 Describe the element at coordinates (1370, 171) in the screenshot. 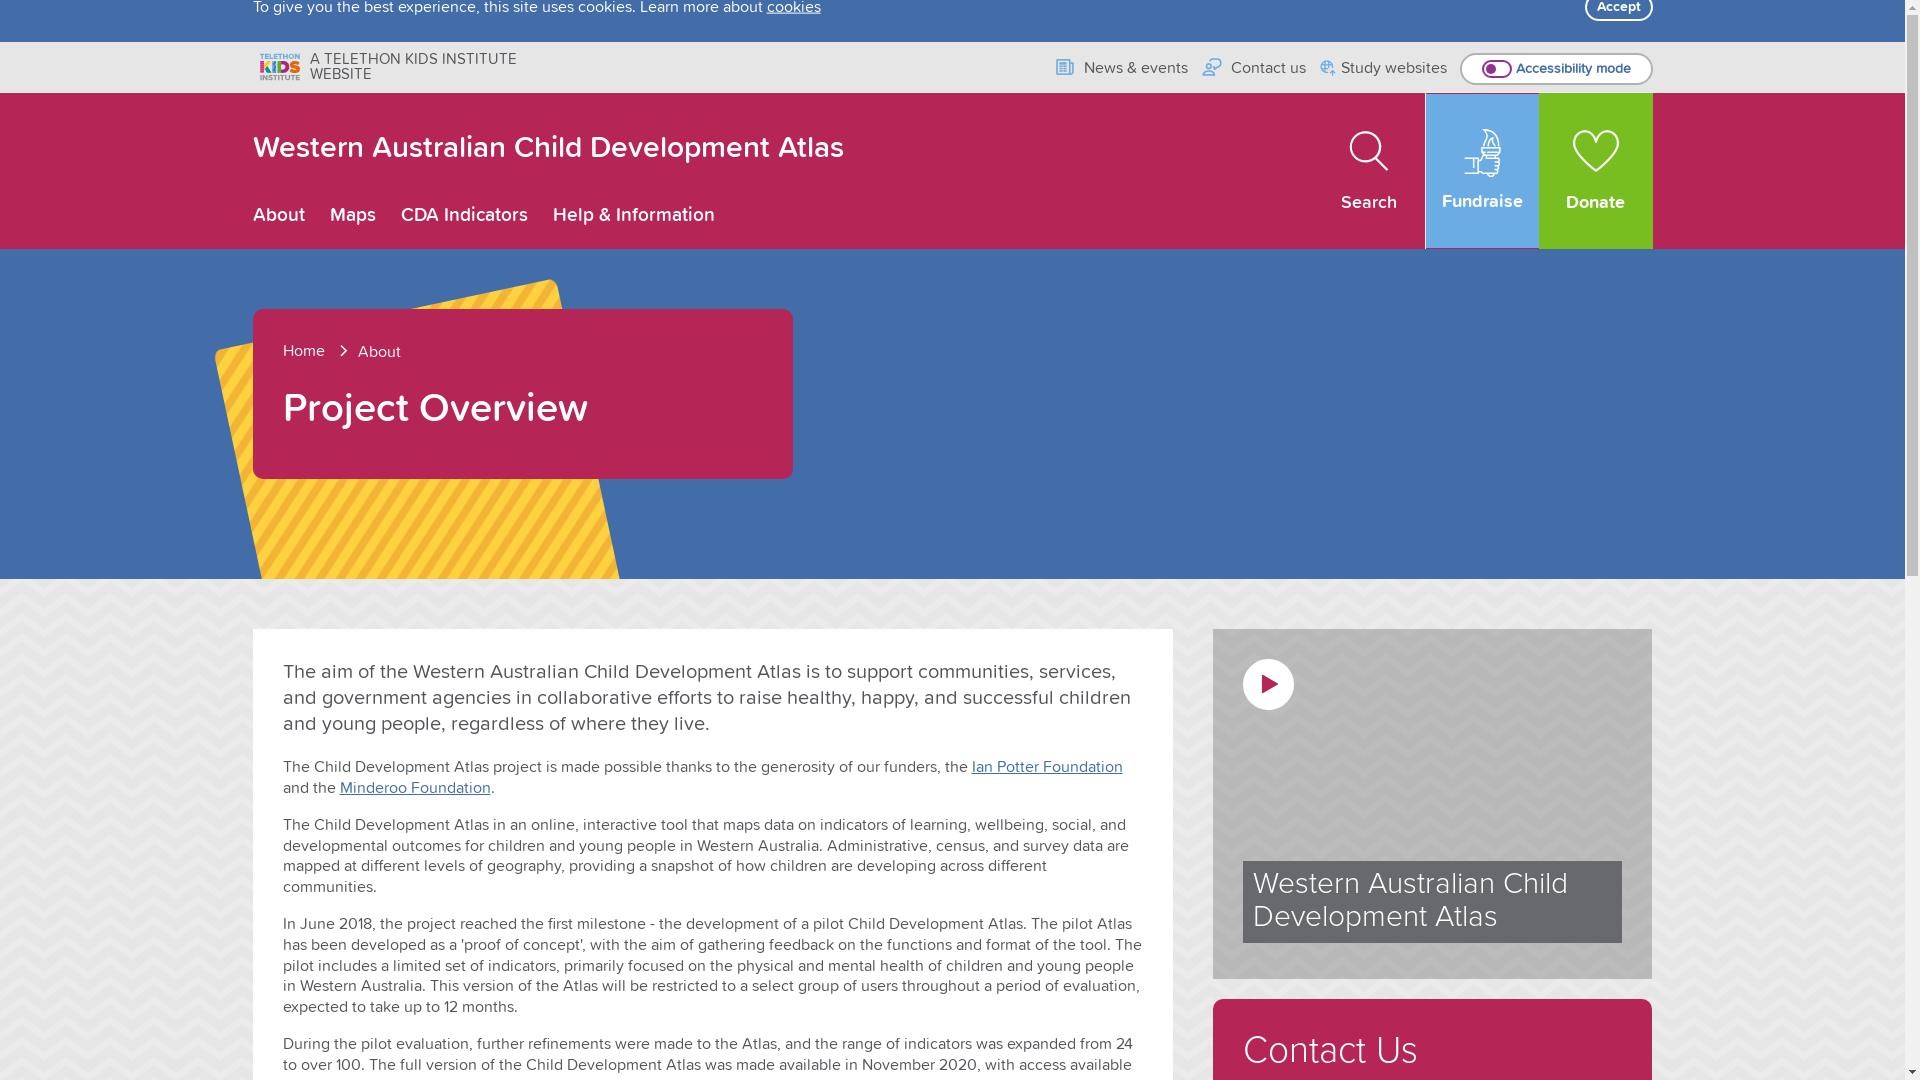

I see `Search` at that location.